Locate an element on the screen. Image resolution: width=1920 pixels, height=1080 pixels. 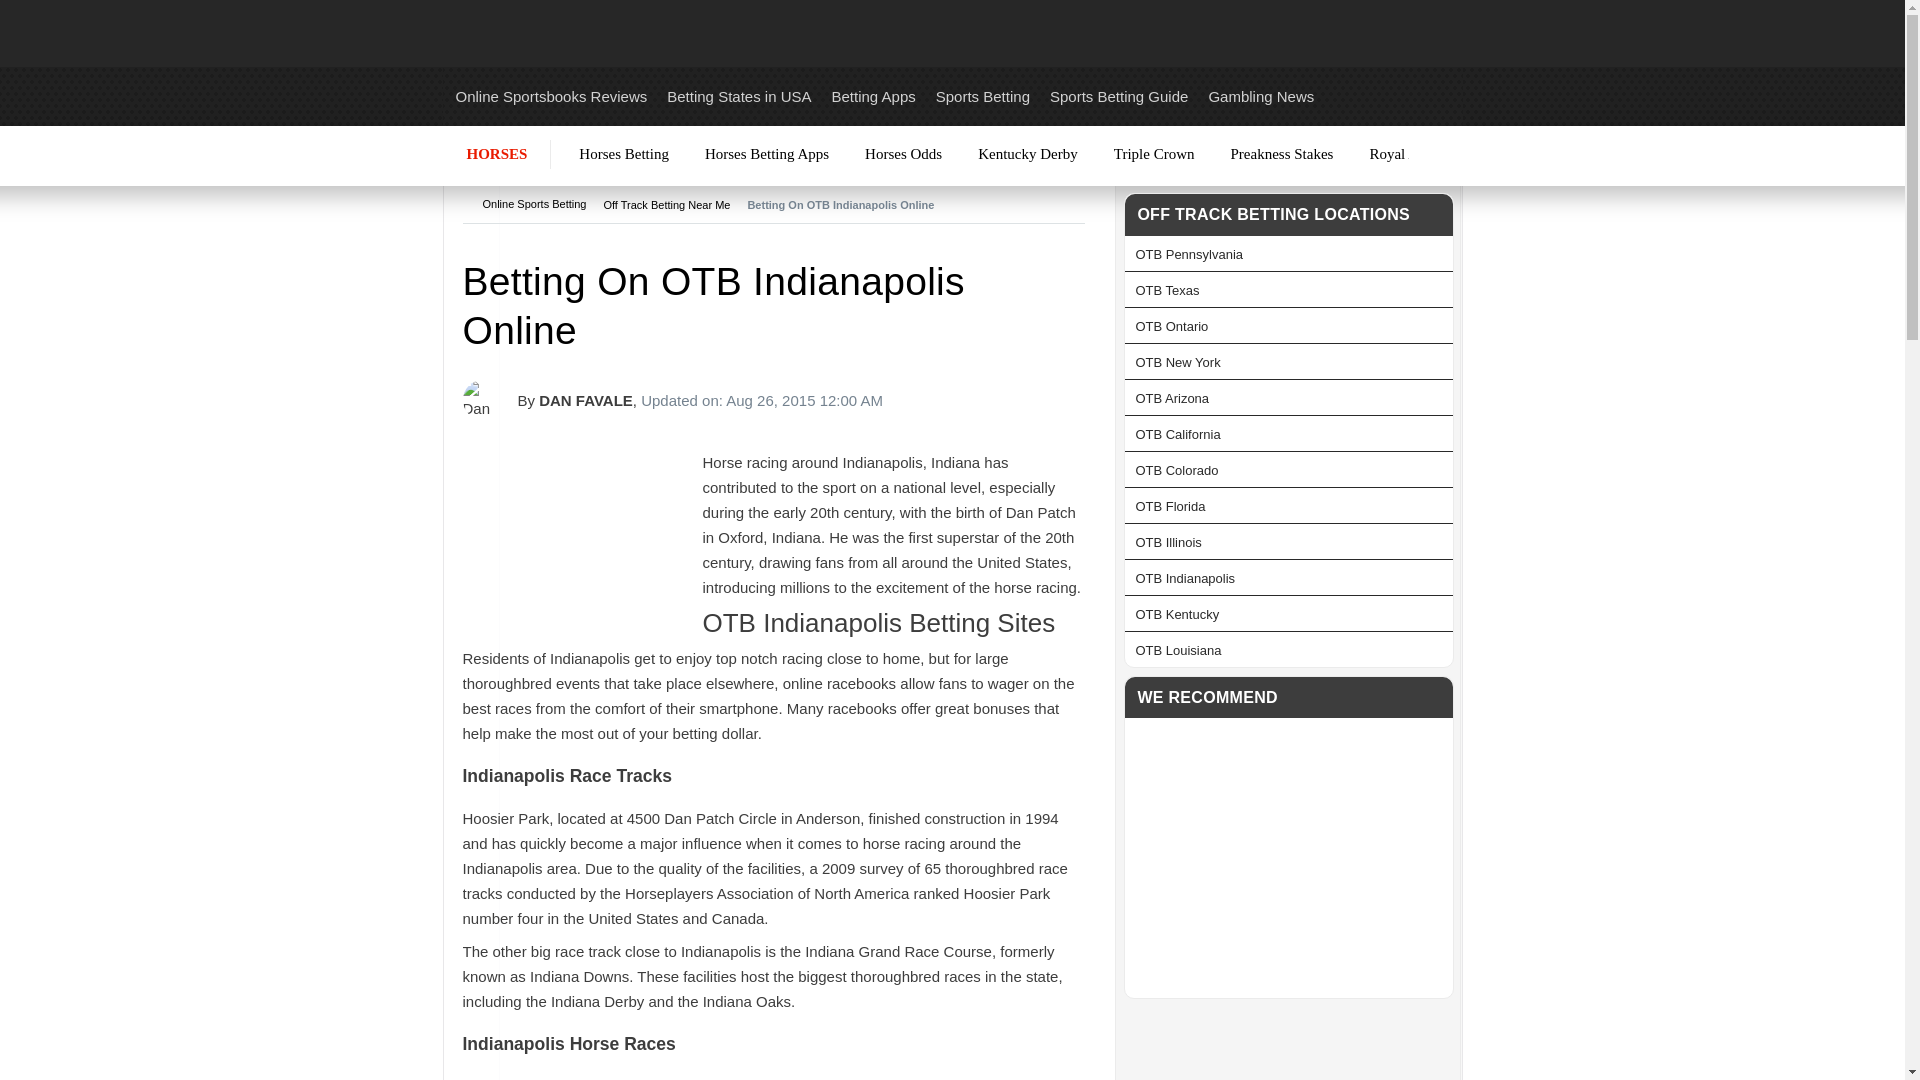
Online Sportsbooks Reviews is located at coordinates (552, 96).